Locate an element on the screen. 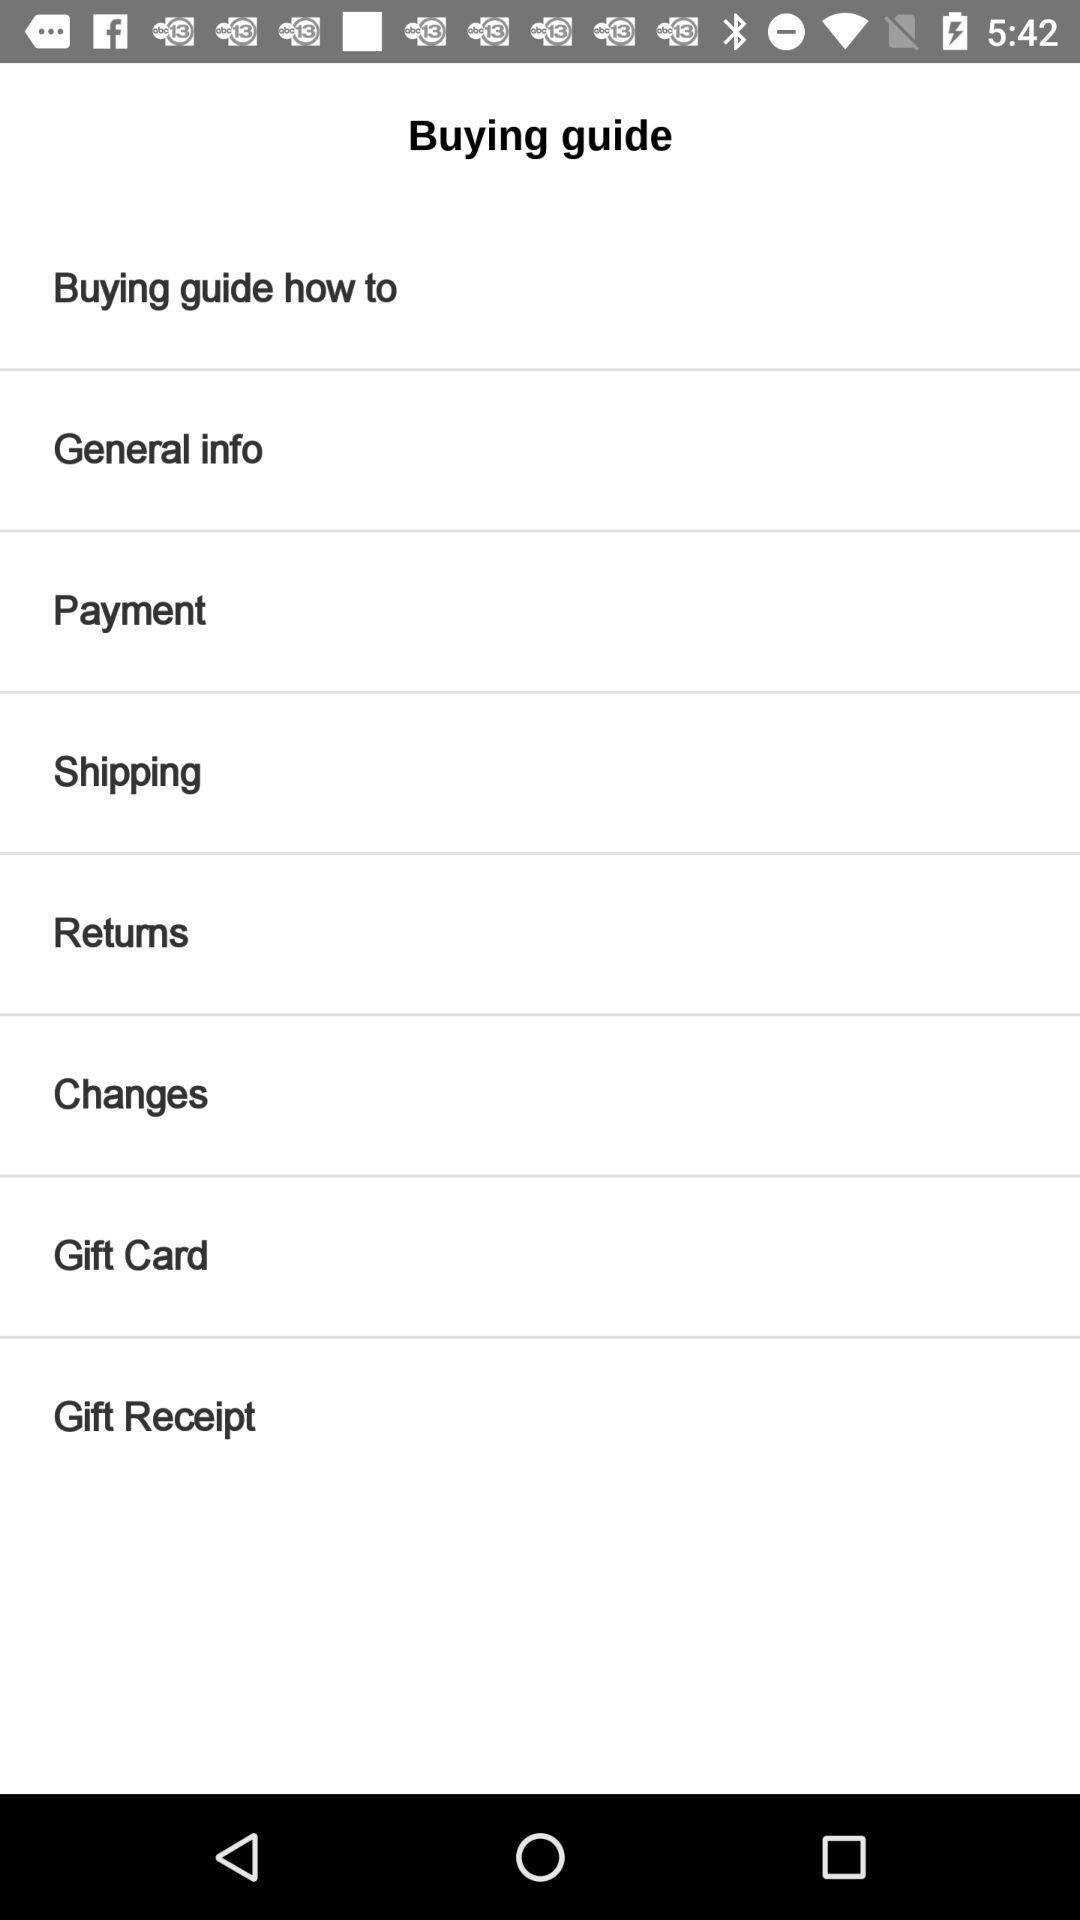 This screenshot has height=1920, width=1080. turn off shipping item is located at coordinates (540, 772).